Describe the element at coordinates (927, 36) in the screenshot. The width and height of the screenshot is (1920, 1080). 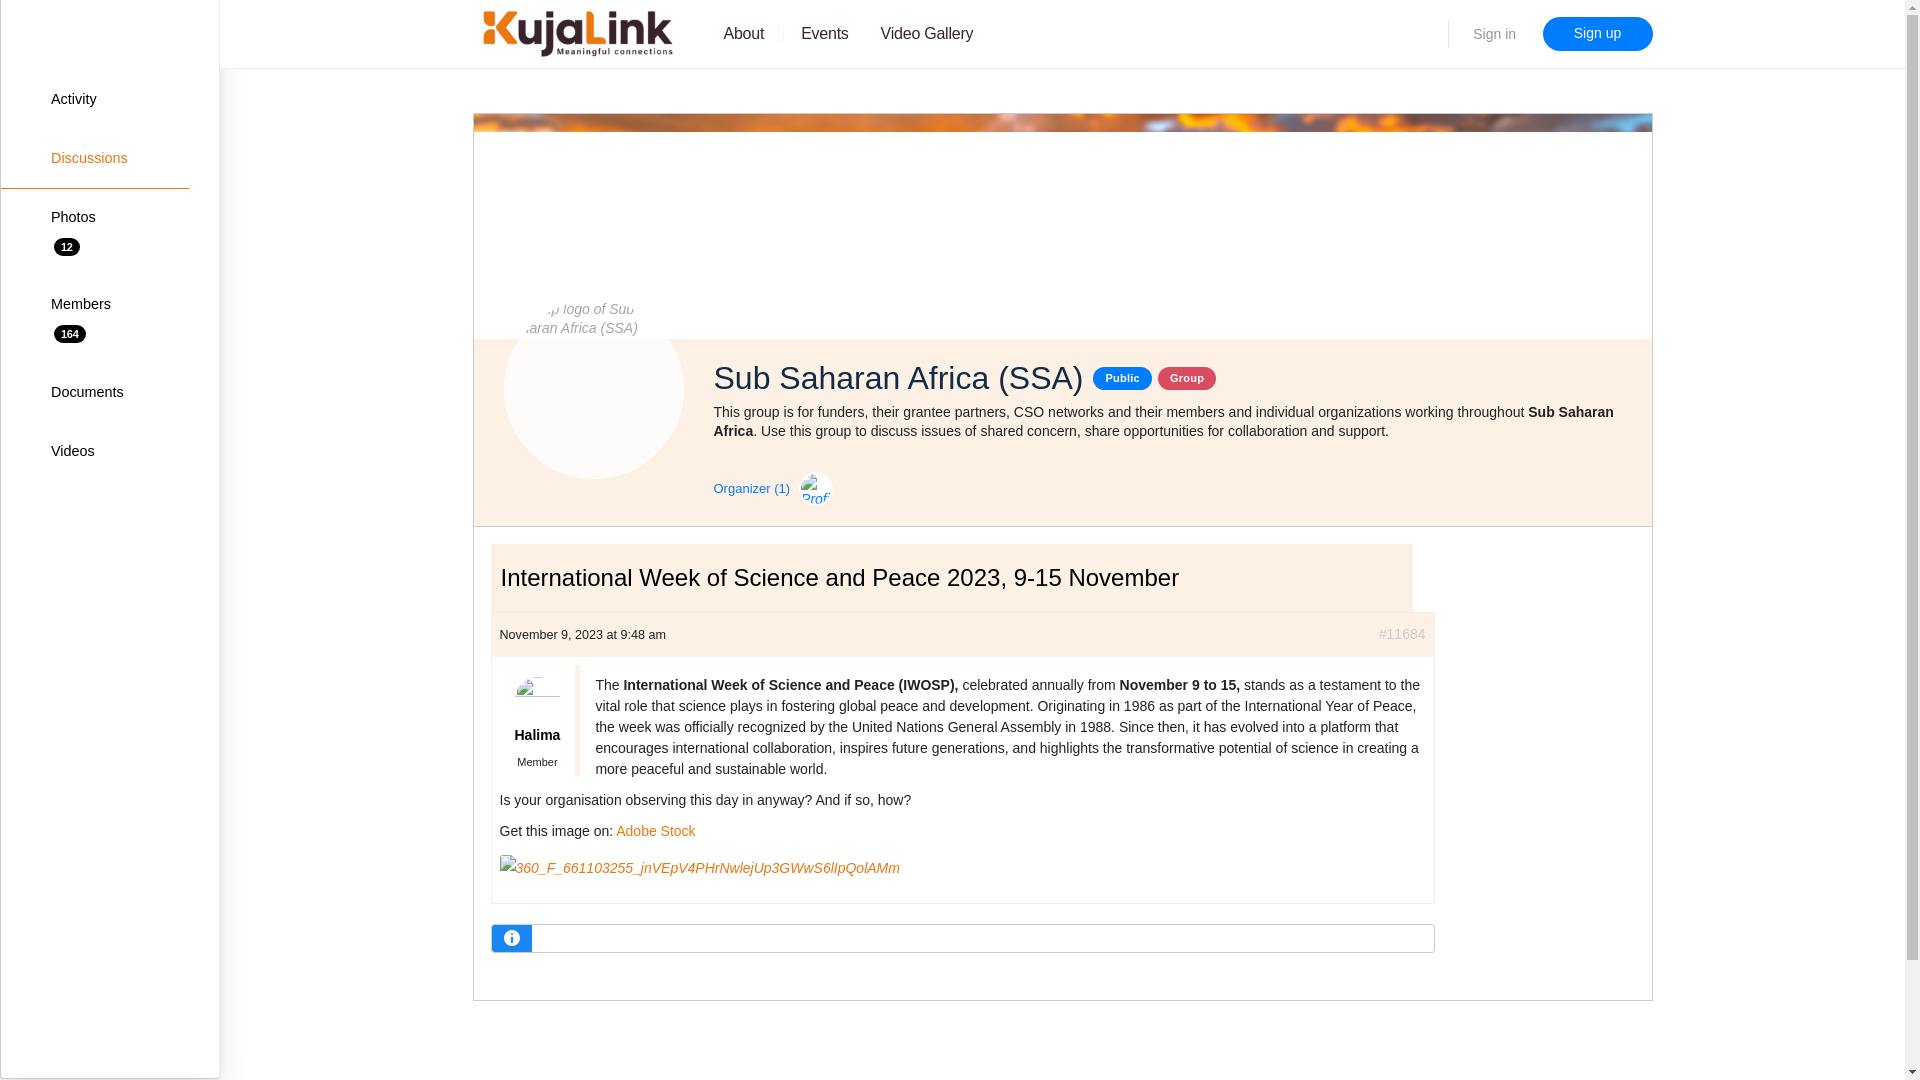
I see `Adobe Stock` at that location.